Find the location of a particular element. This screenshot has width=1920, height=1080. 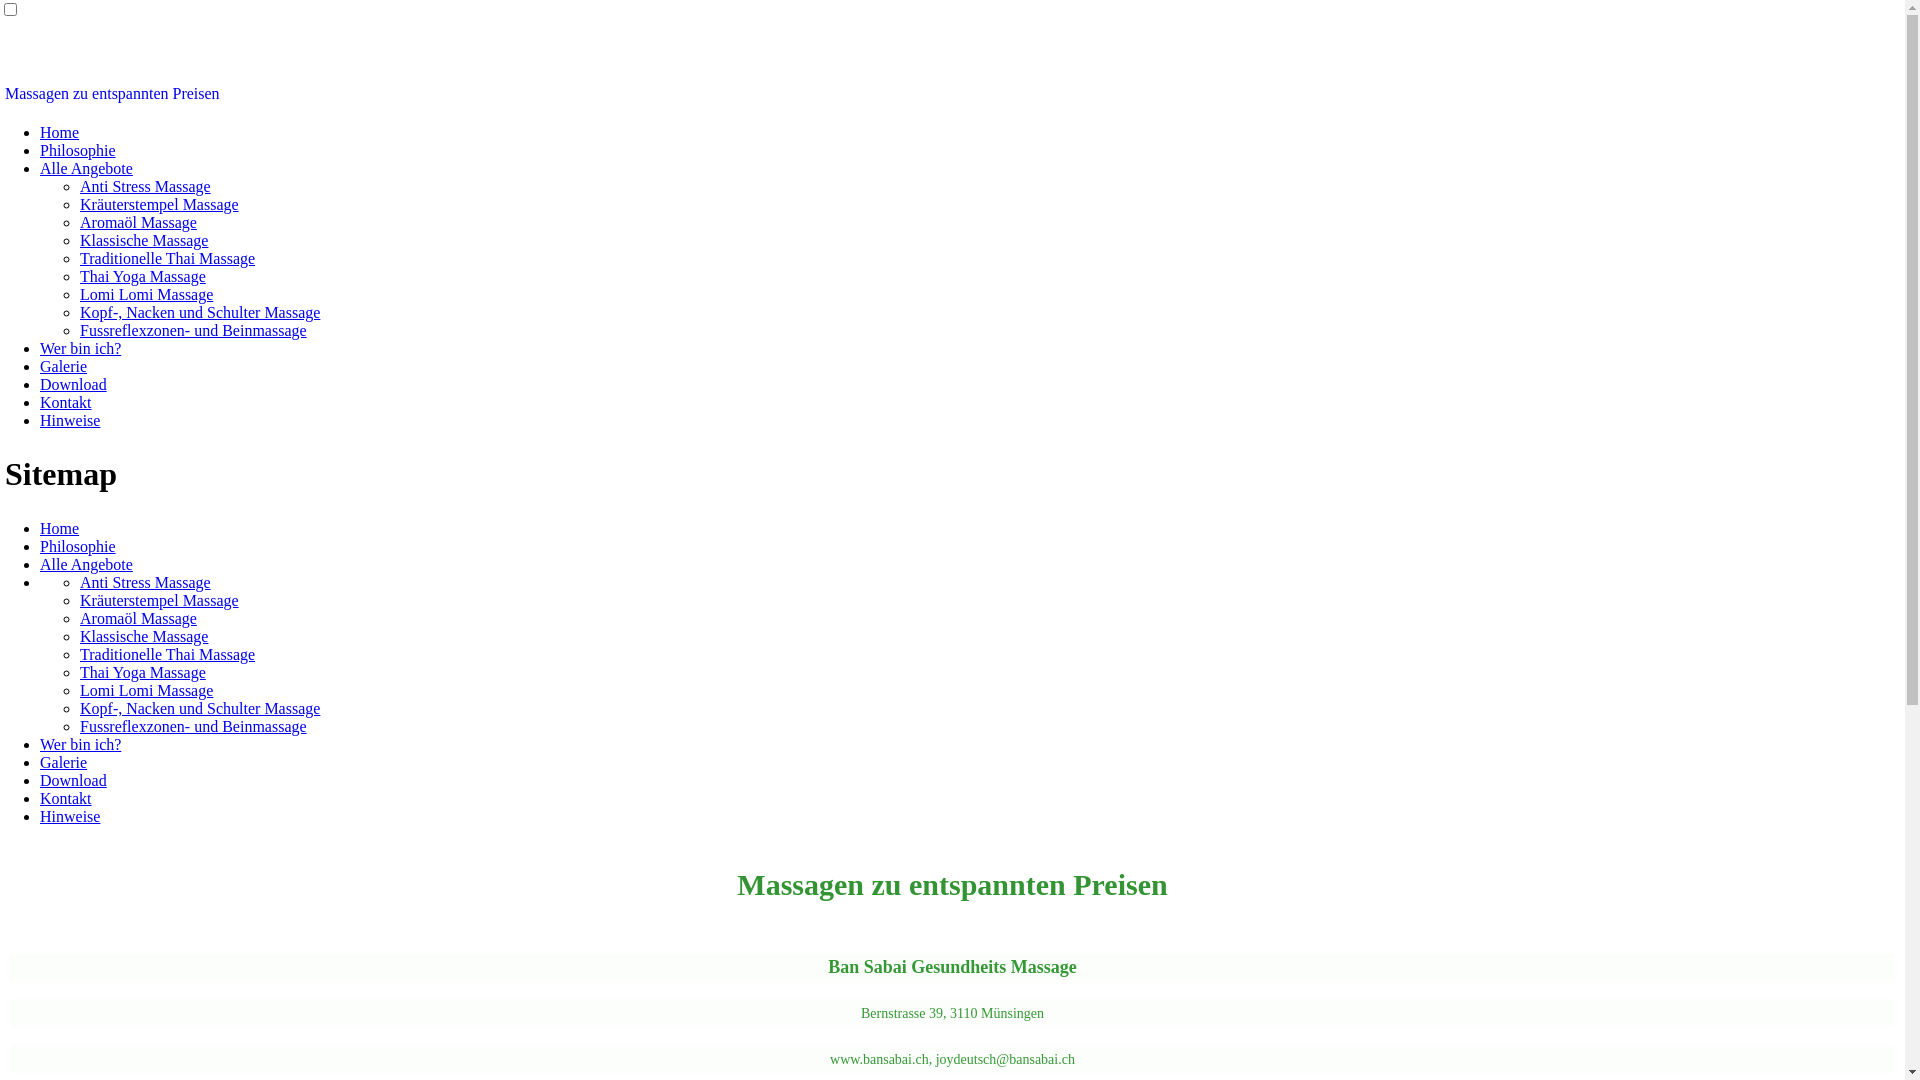

Thai Yoga Massage is located at coordinates (143, 672).